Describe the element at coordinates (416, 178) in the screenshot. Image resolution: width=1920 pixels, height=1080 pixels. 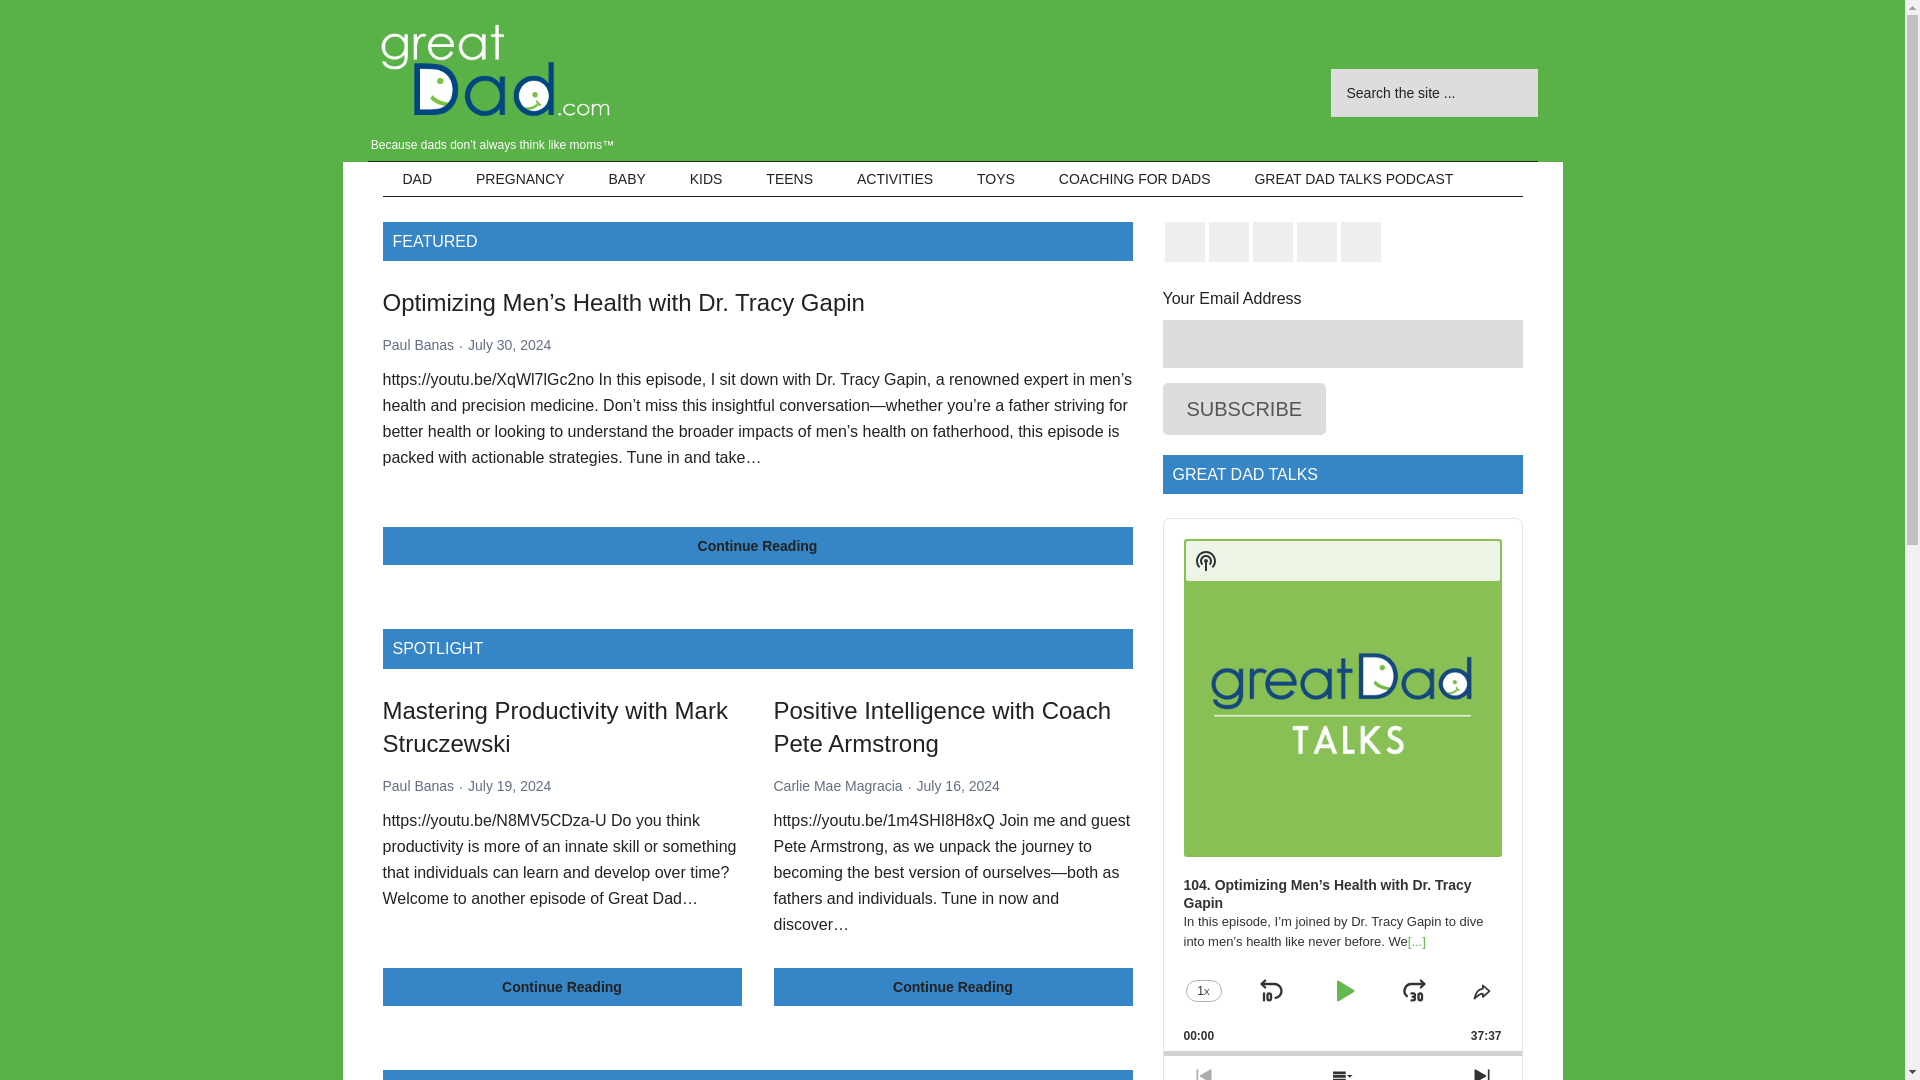
I see `DAD` at that location.